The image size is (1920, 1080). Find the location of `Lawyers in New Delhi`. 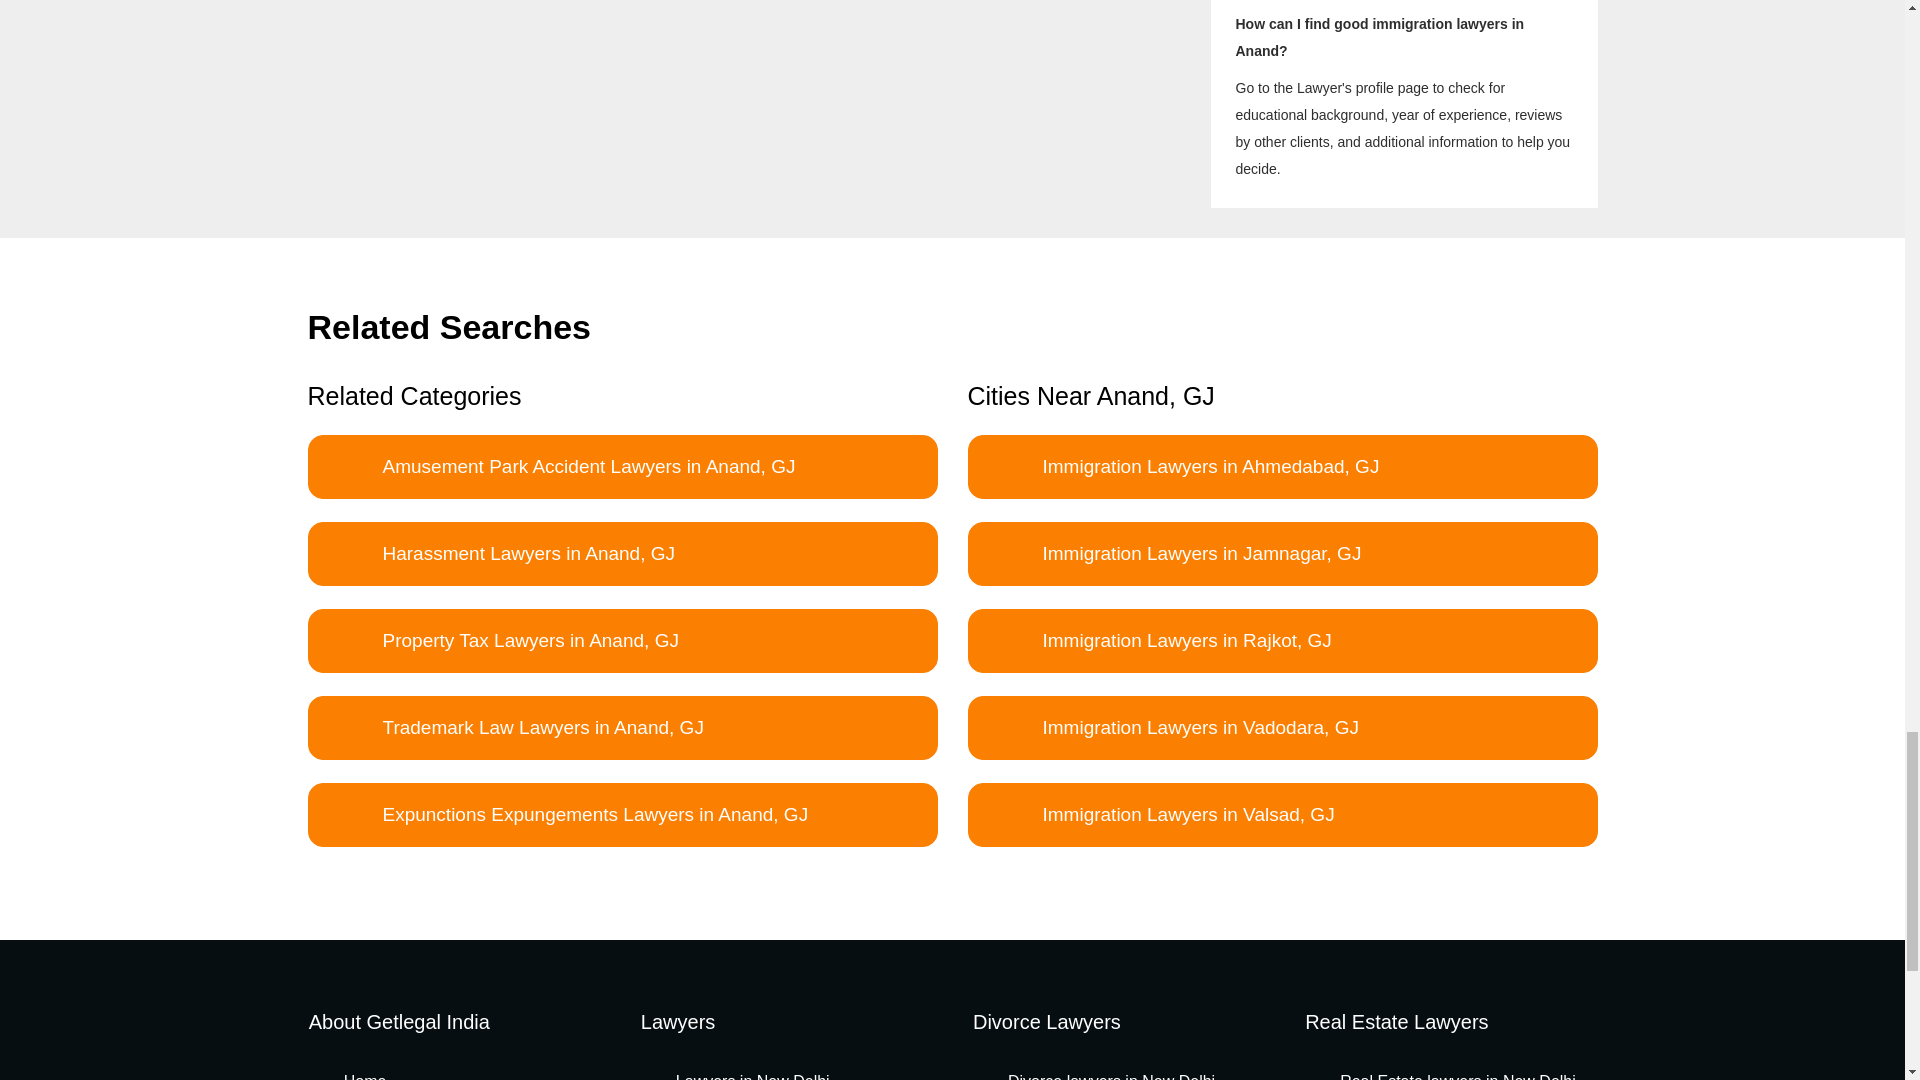

Lawyers in New Delhi is located at coordinates (740, 1076).